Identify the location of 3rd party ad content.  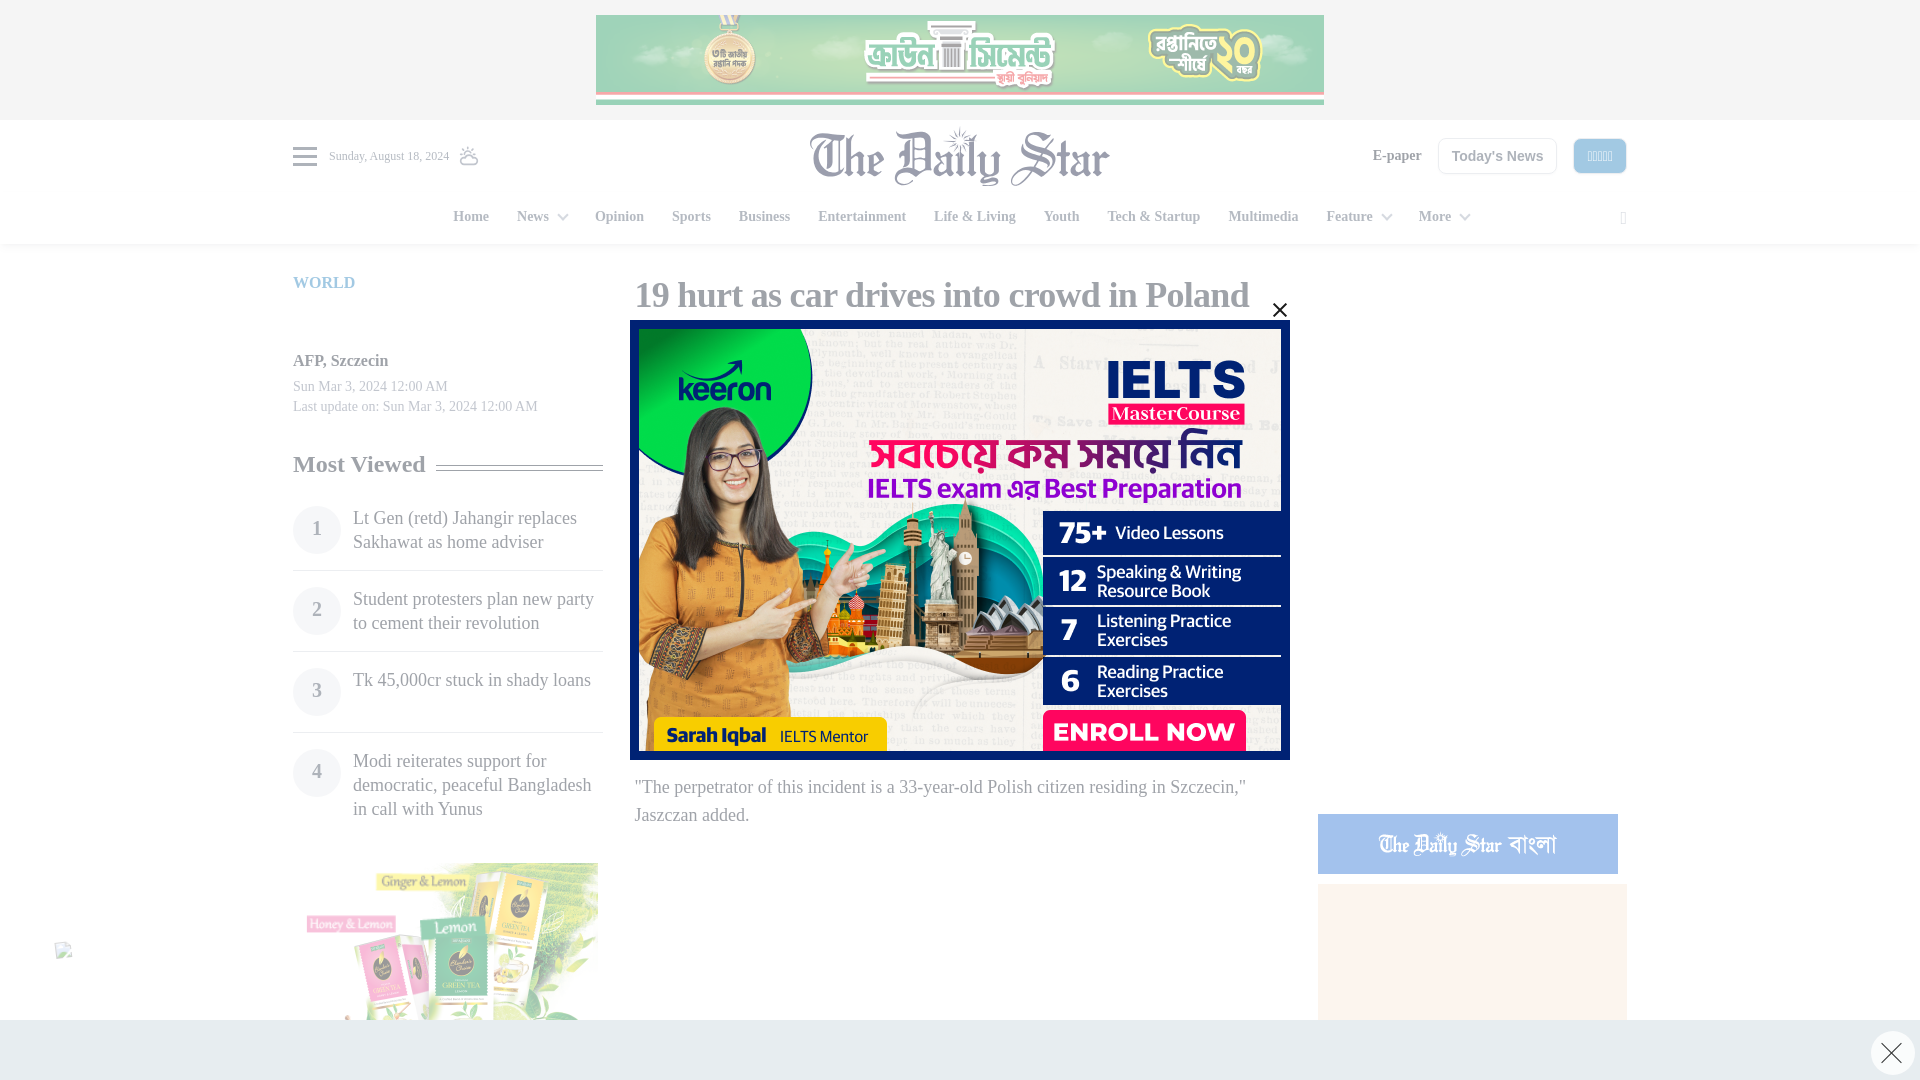
(447, 971).